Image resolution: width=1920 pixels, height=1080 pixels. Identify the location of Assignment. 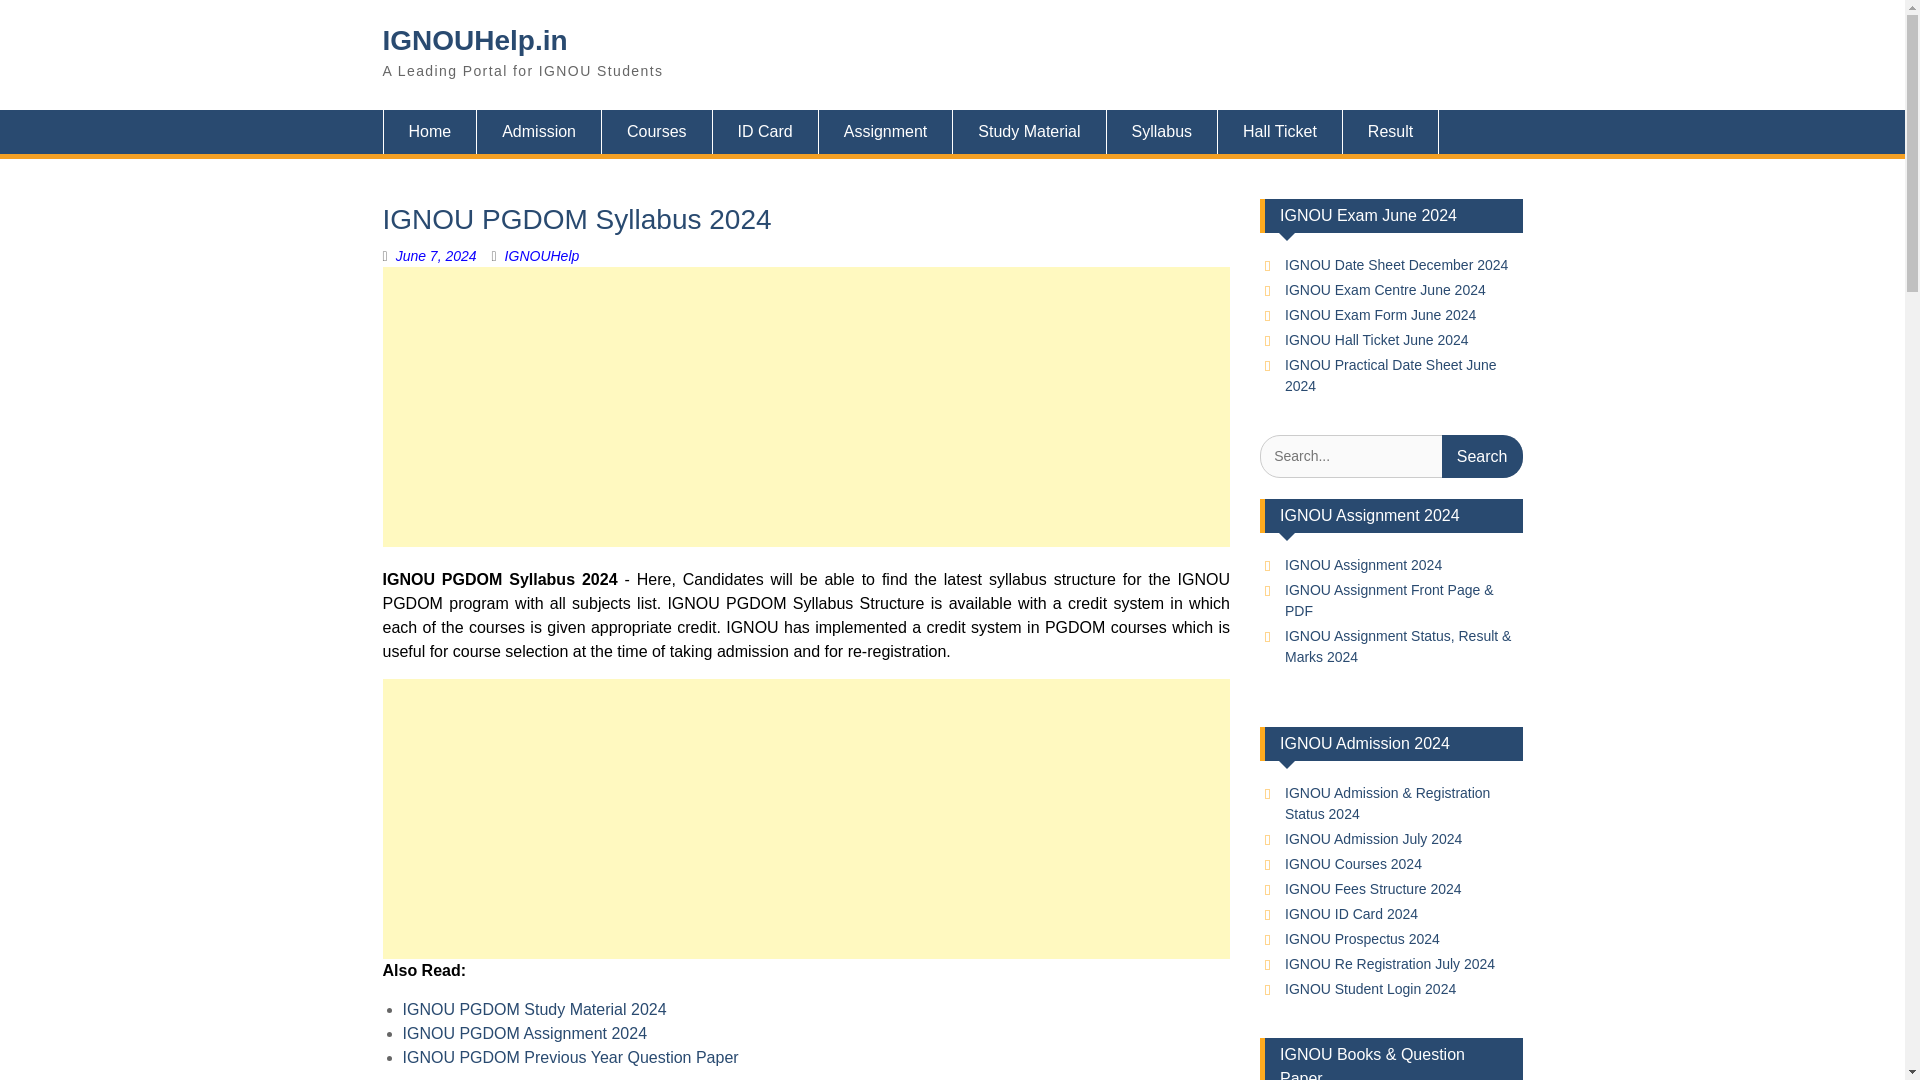
(886, 132).